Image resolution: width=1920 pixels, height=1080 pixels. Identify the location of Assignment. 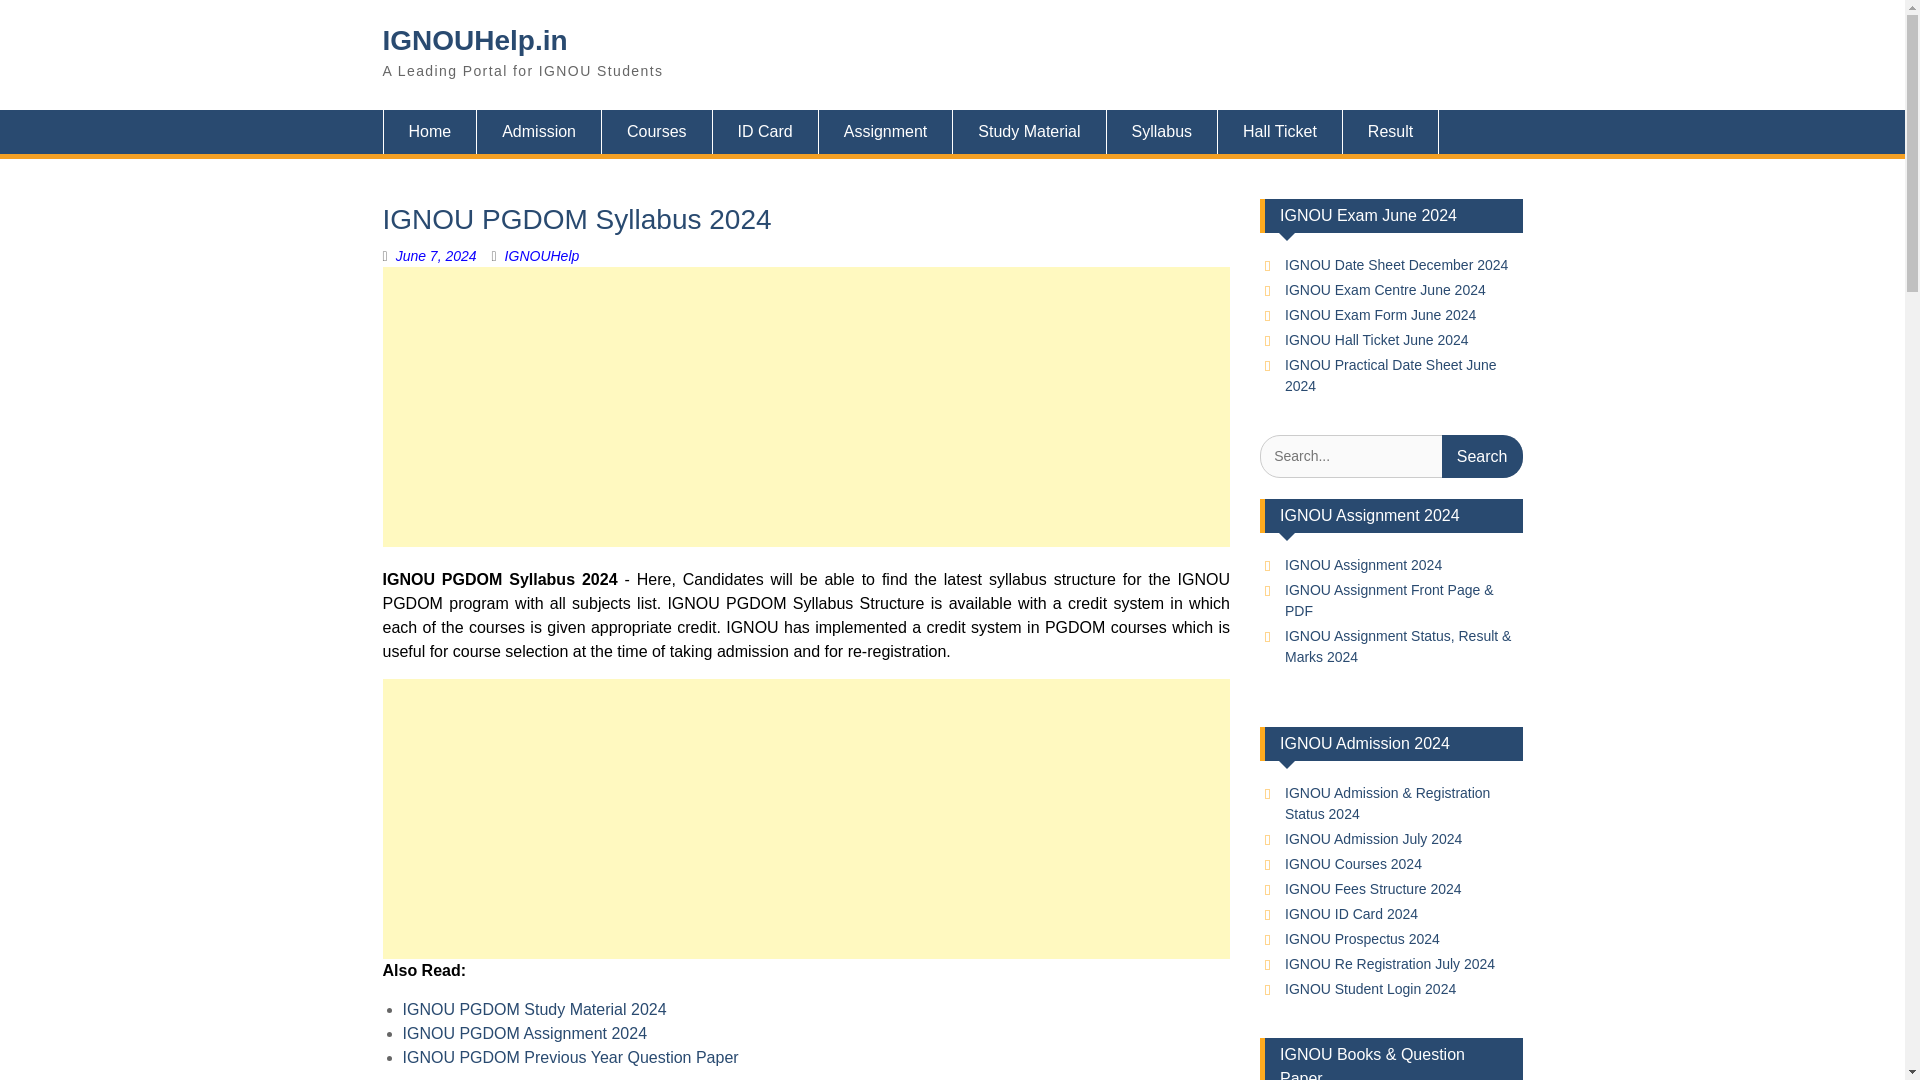
(886, 132).